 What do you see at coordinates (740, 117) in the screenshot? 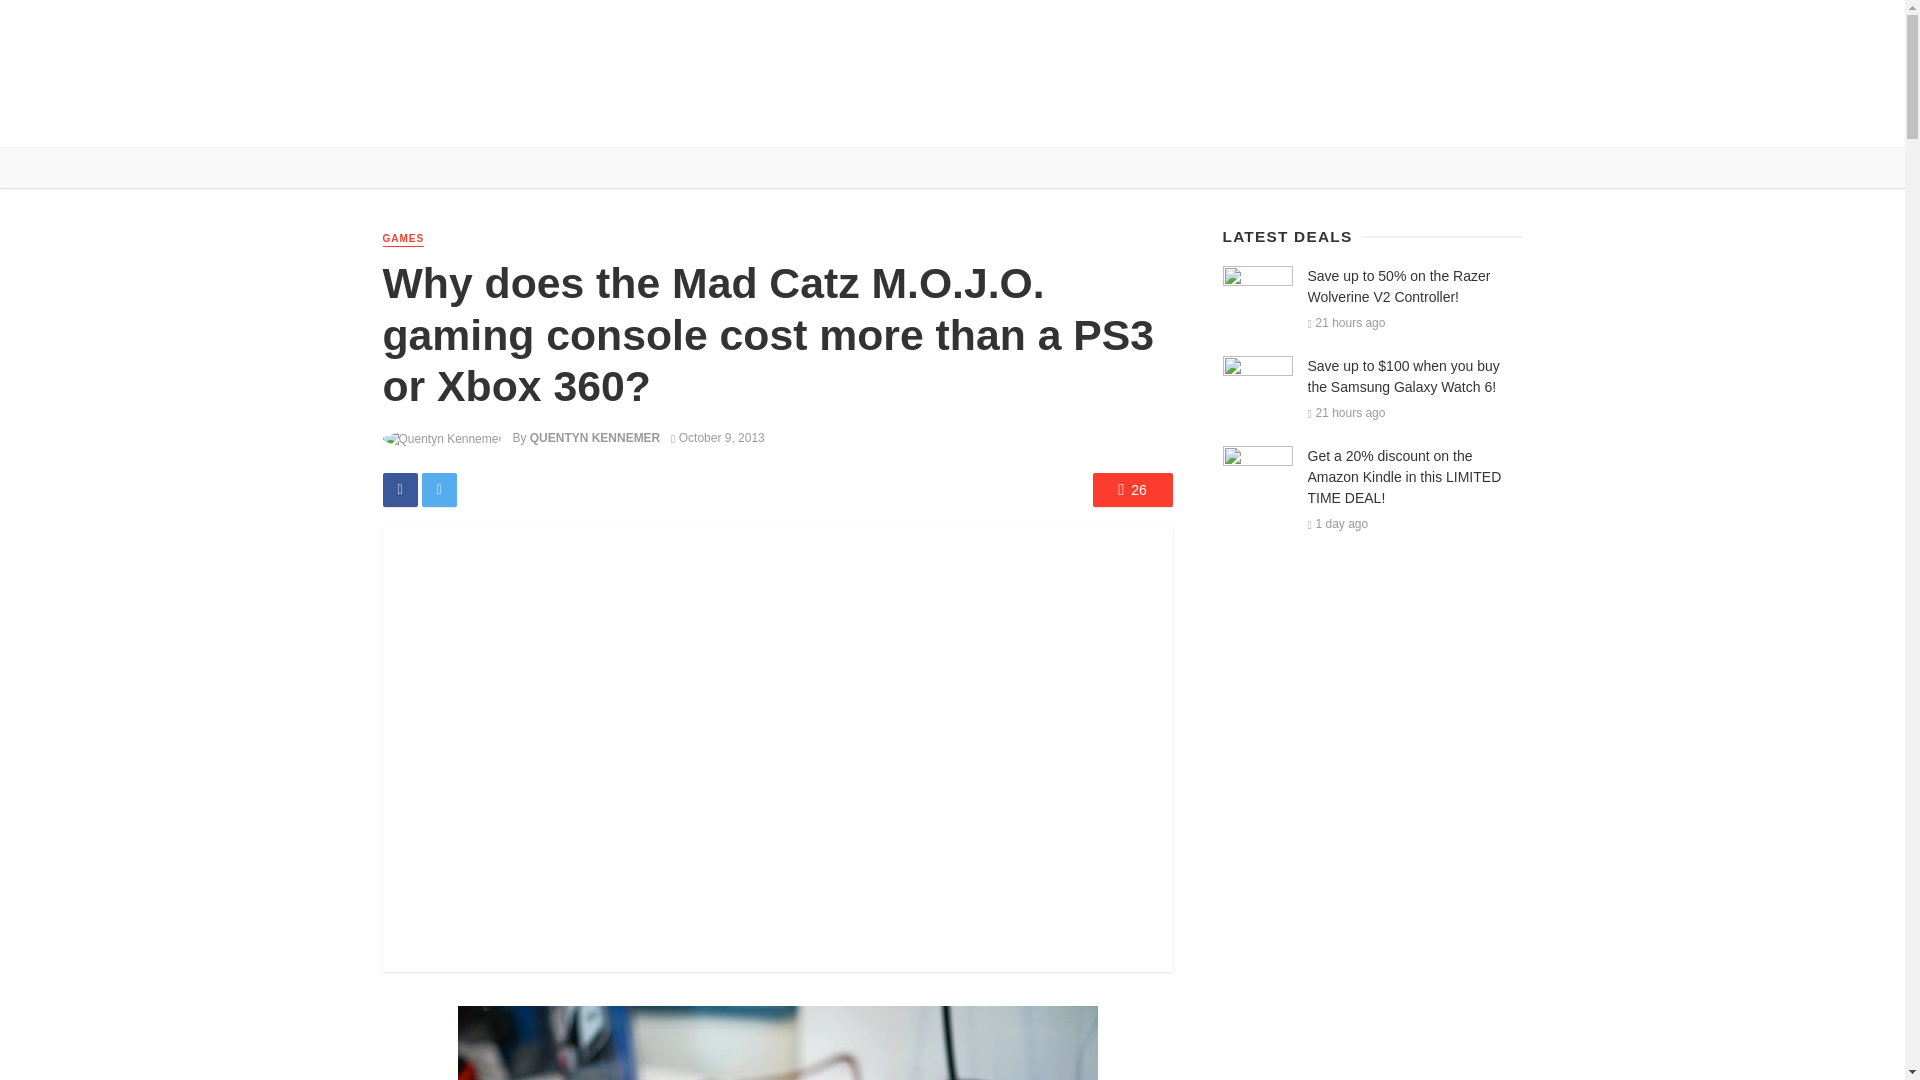
I see `OPINION` at bounding box center [740, 117].